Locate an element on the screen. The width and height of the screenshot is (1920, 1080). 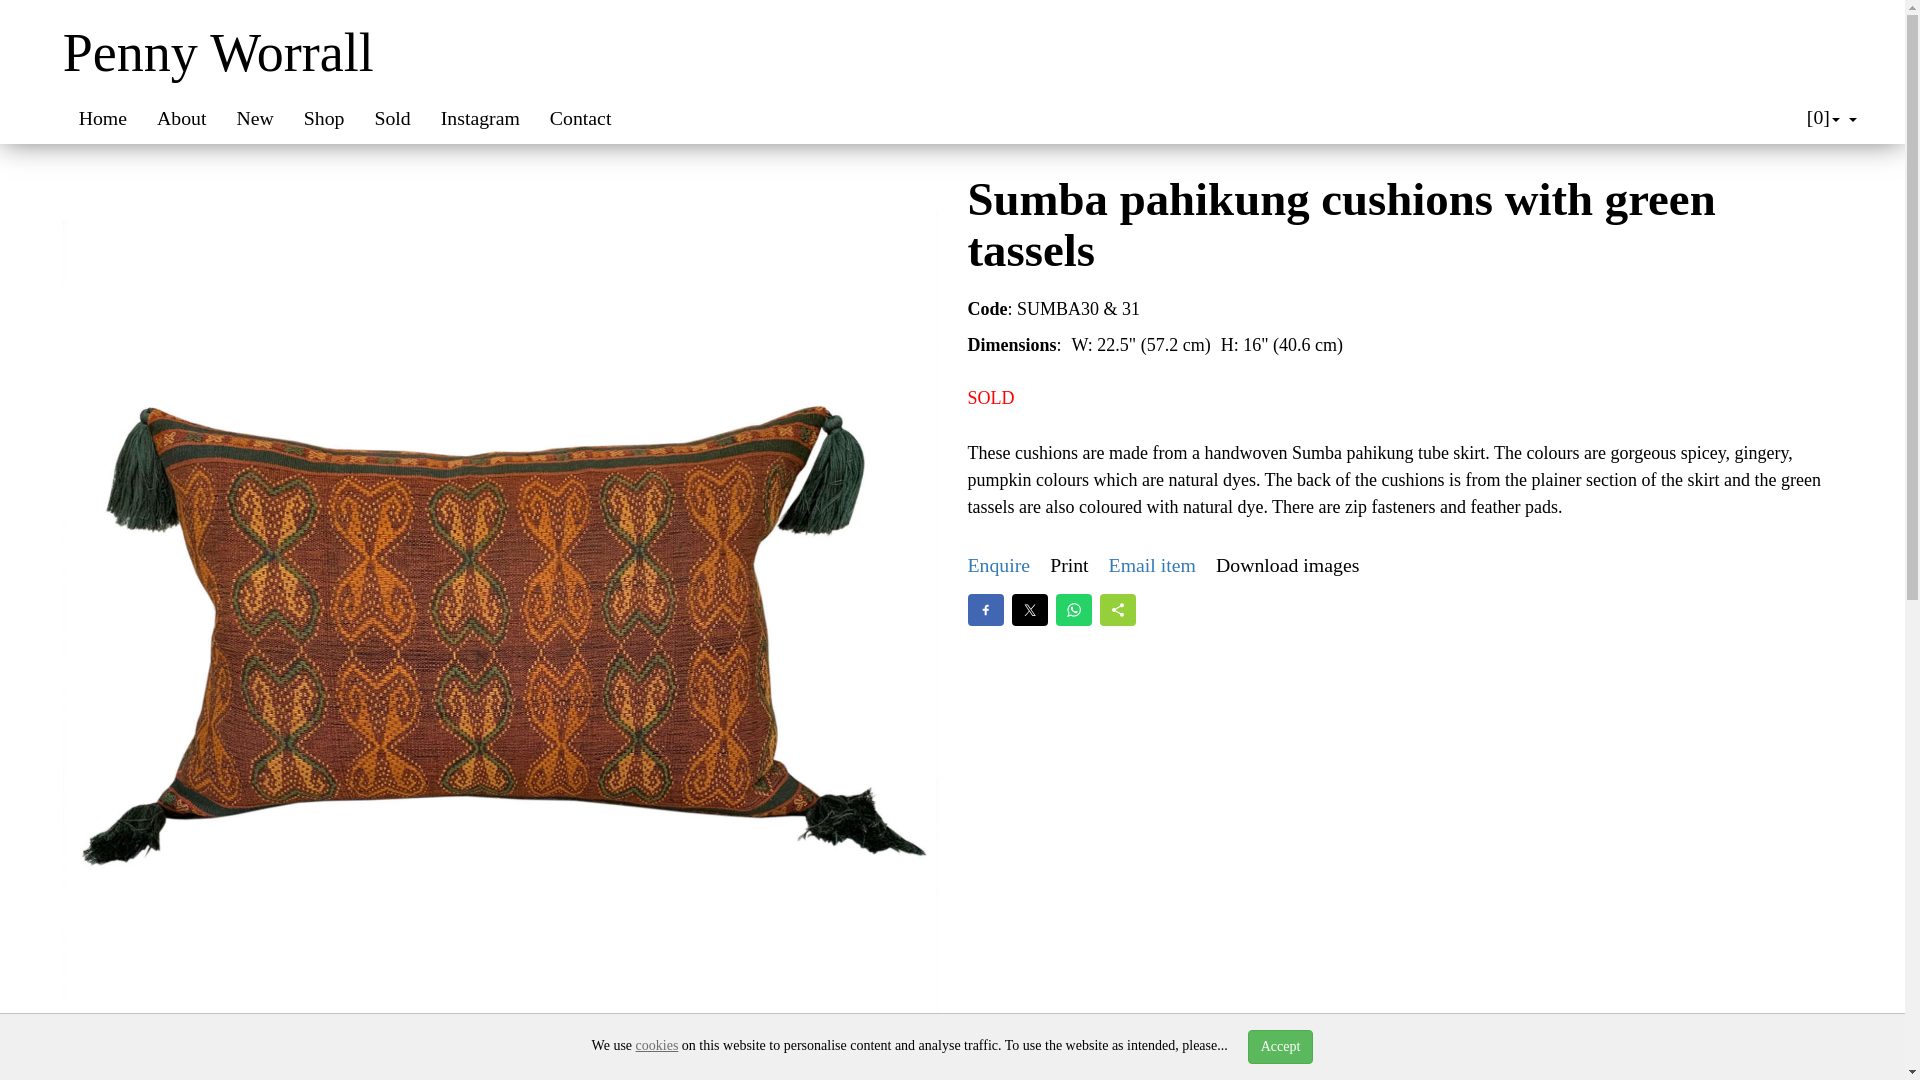
Shop is located at coordinates (324, 117).